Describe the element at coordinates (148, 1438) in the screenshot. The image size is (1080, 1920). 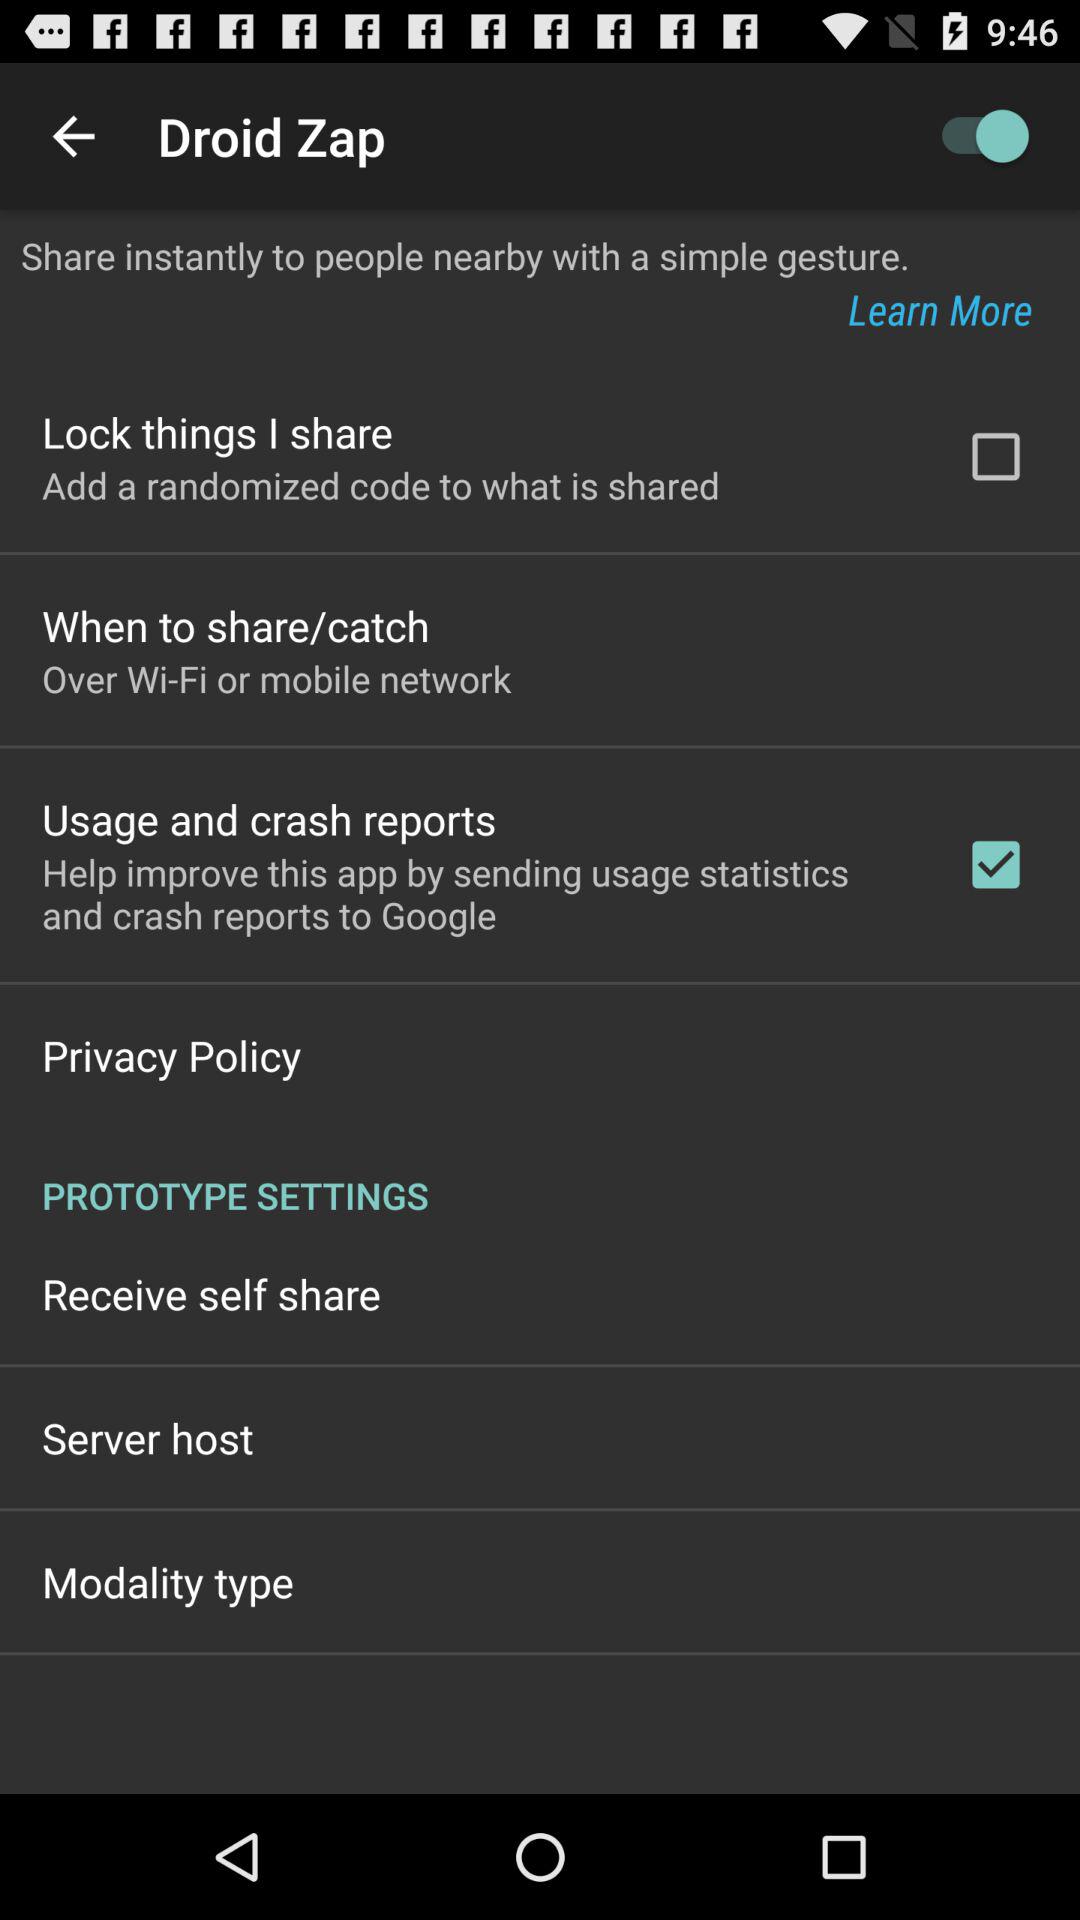
I see `choose the item above modality type icon` at that location.